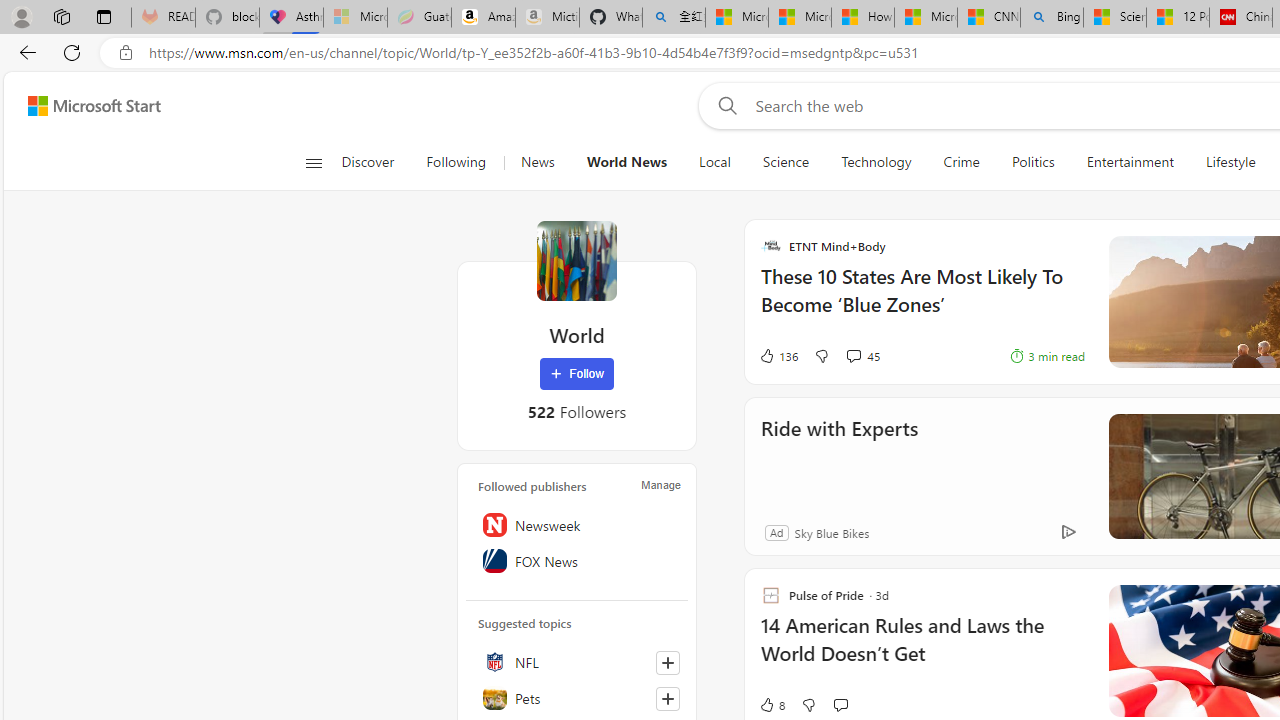 The height and width of the screenshot is (720, 1280). Describe the element at coordinates (772, 704) in the screenshot. I see `8 Like` at that location.